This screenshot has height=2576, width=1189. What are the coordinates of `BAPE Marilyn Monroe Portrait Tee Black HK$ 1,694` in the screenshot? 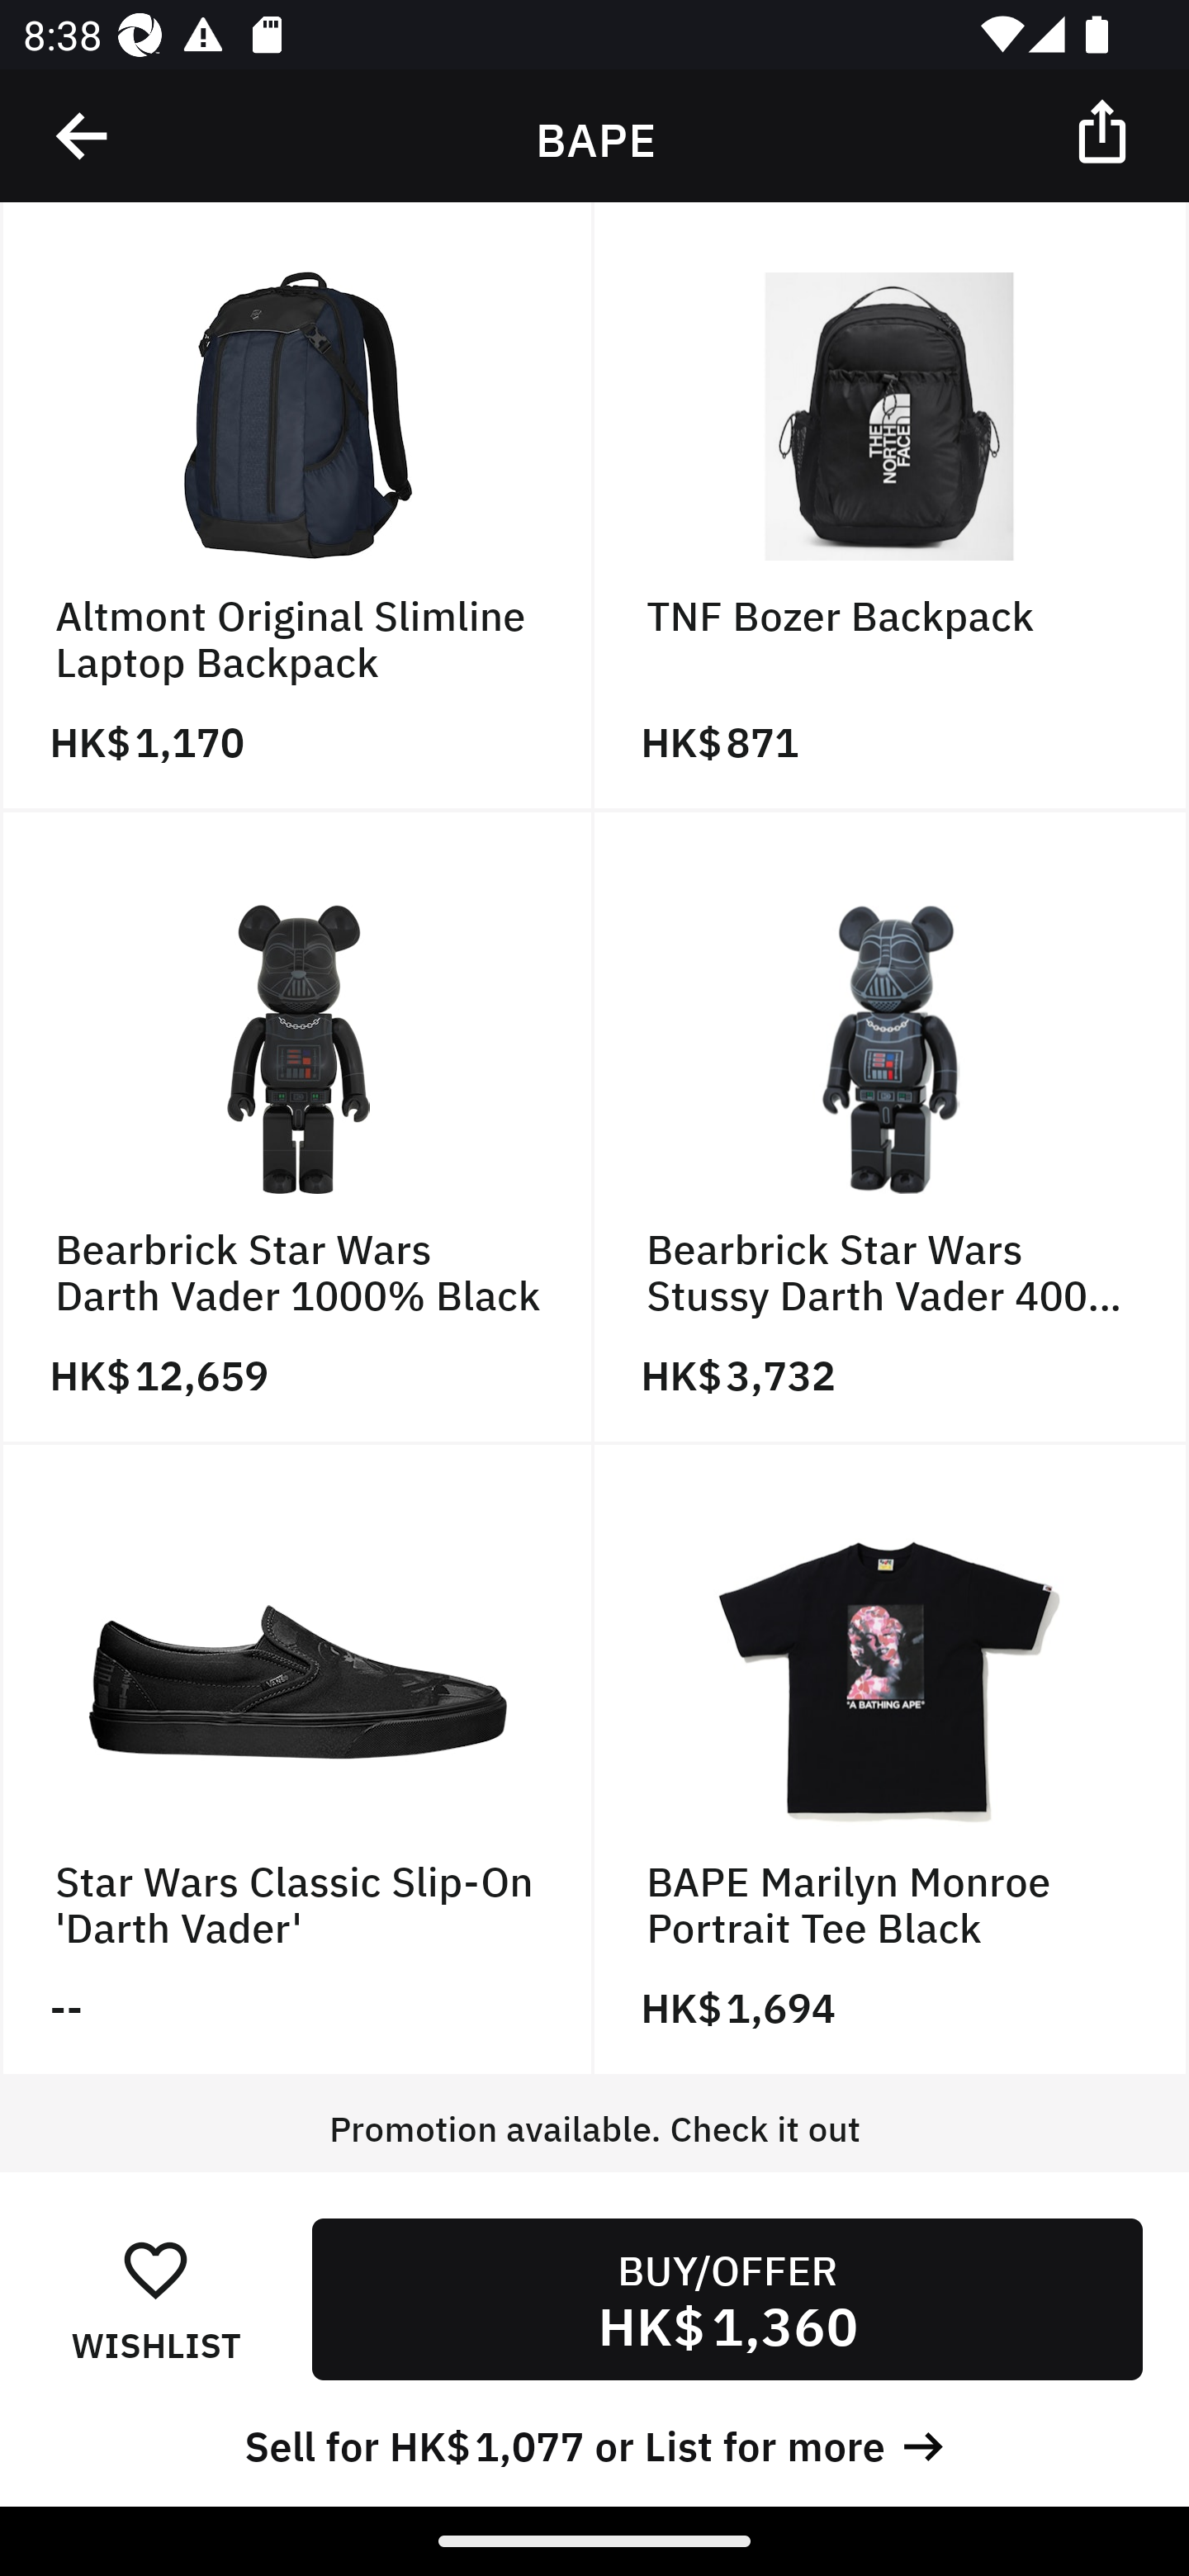 It's located at (892, 1760).